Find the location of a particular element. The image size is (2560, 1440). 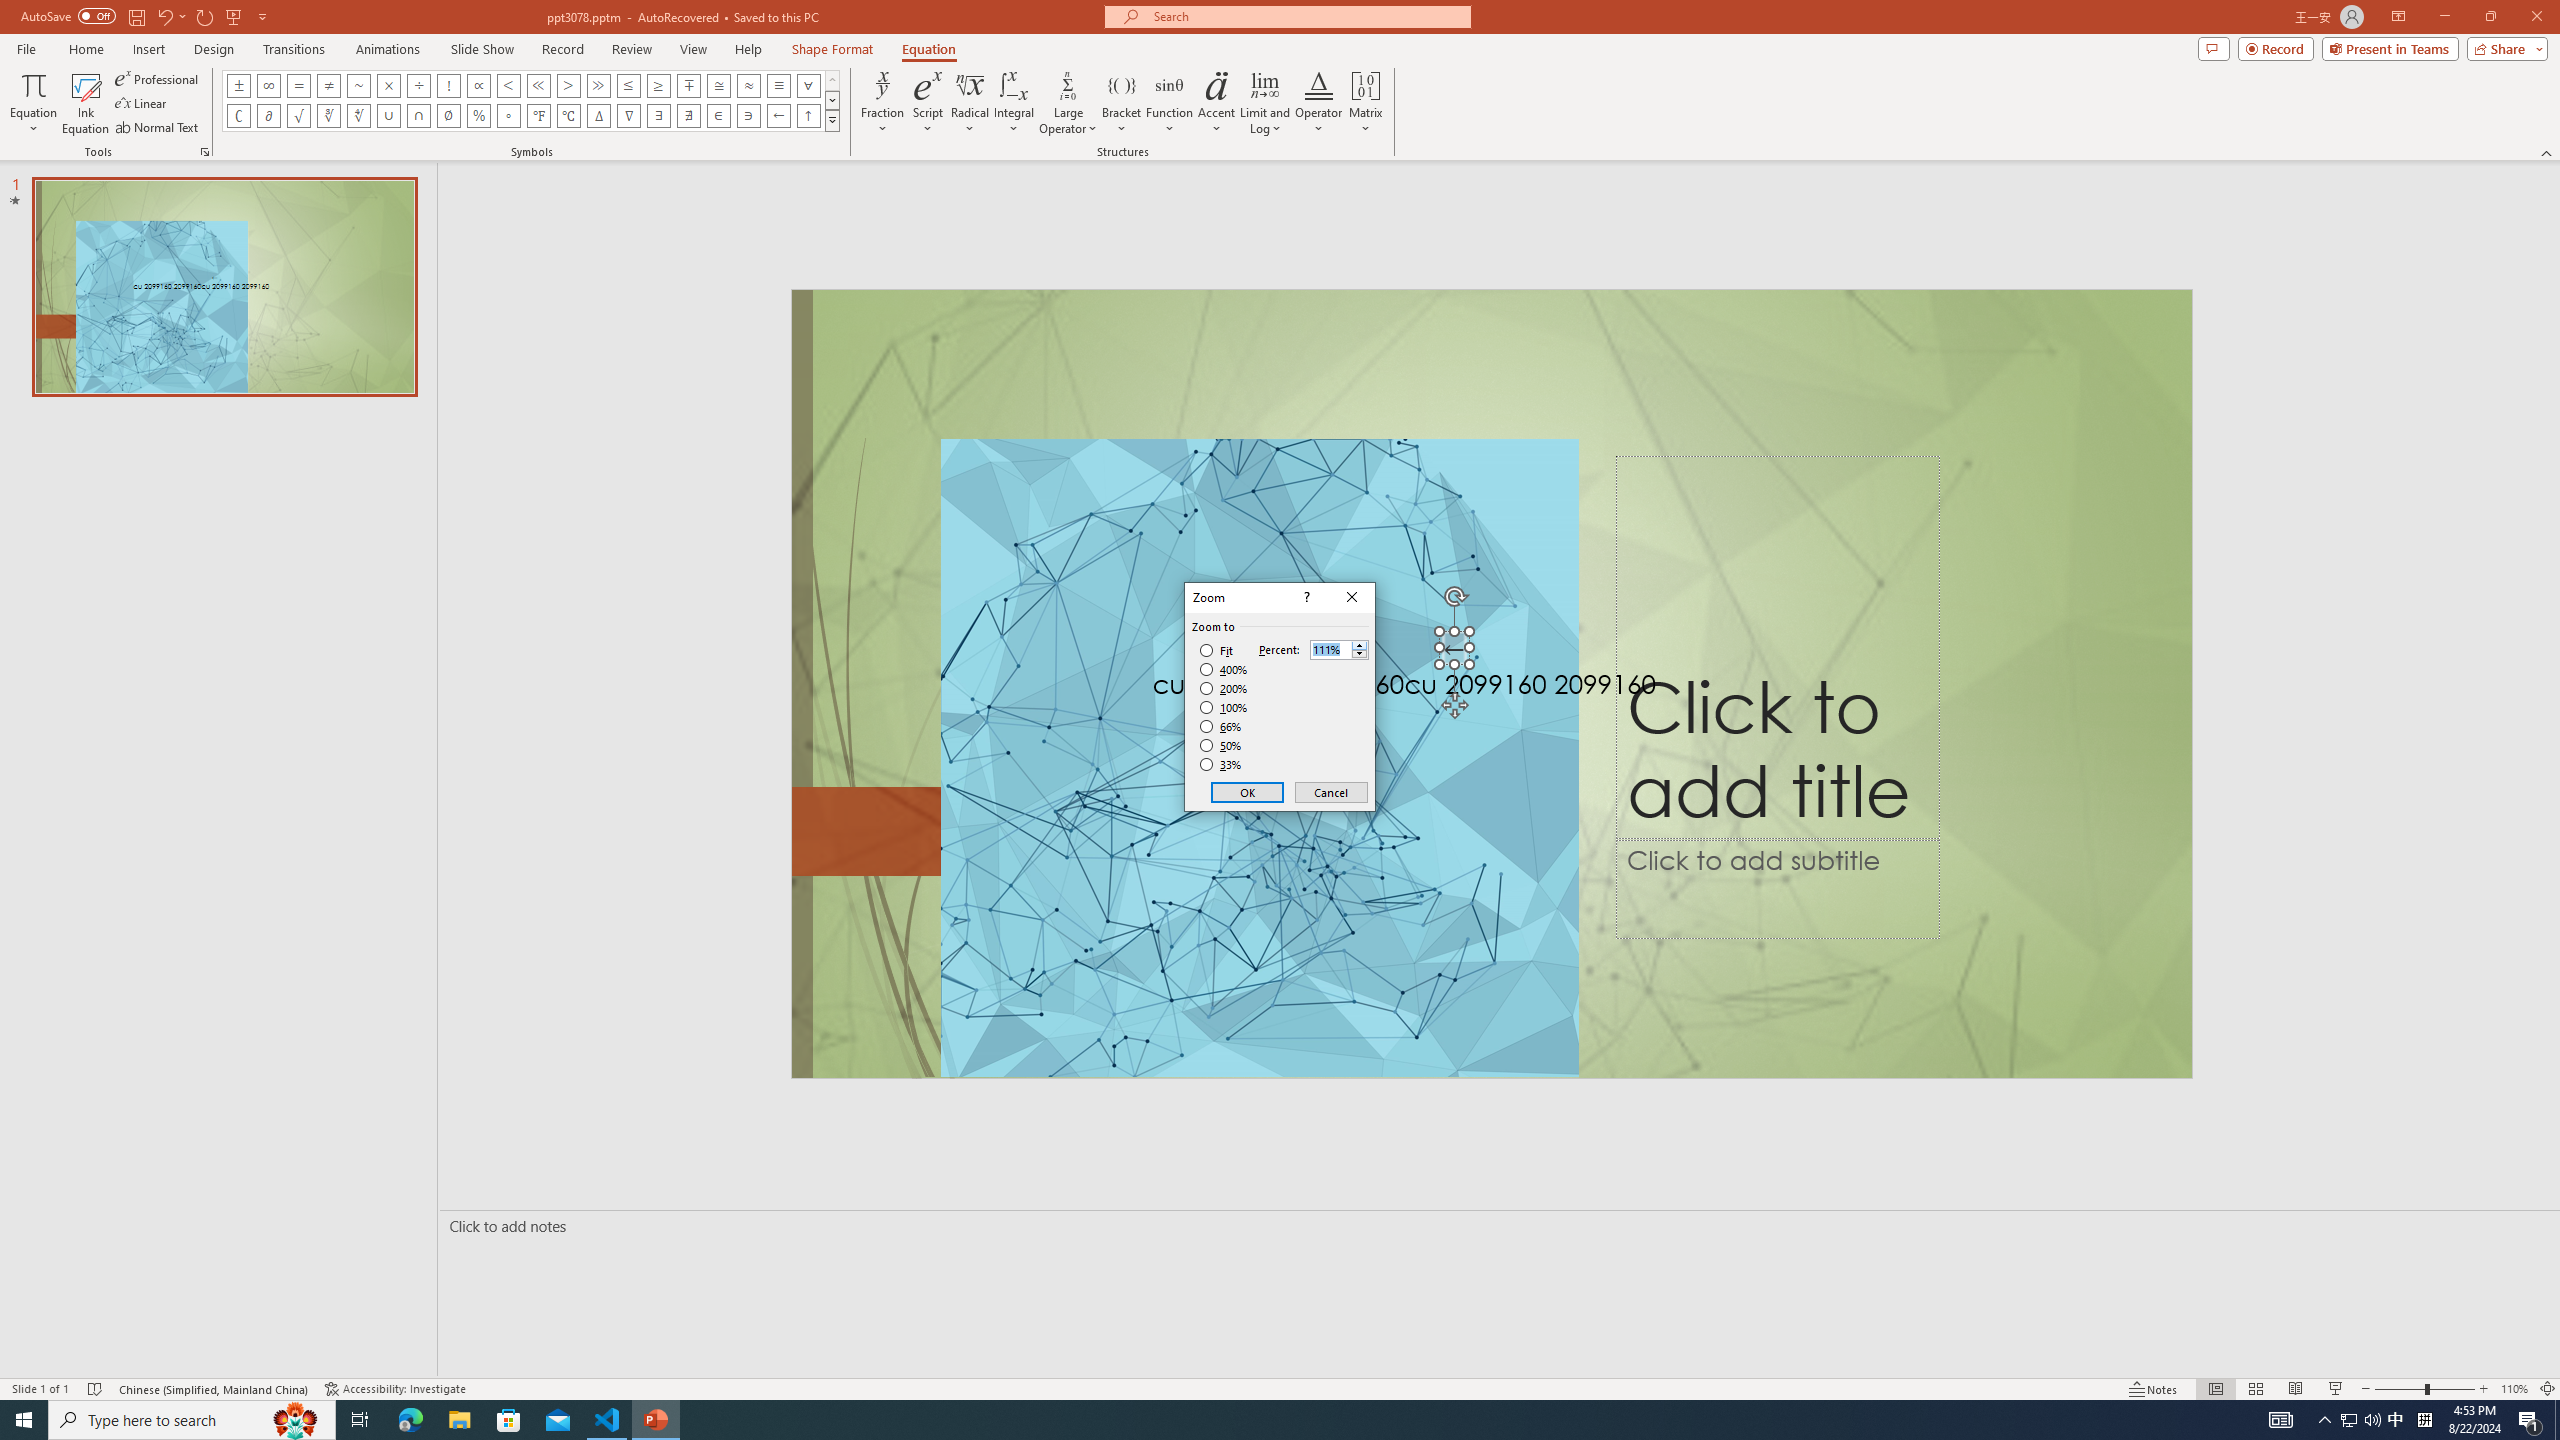

Integral is located at coordinates (1014, 103).